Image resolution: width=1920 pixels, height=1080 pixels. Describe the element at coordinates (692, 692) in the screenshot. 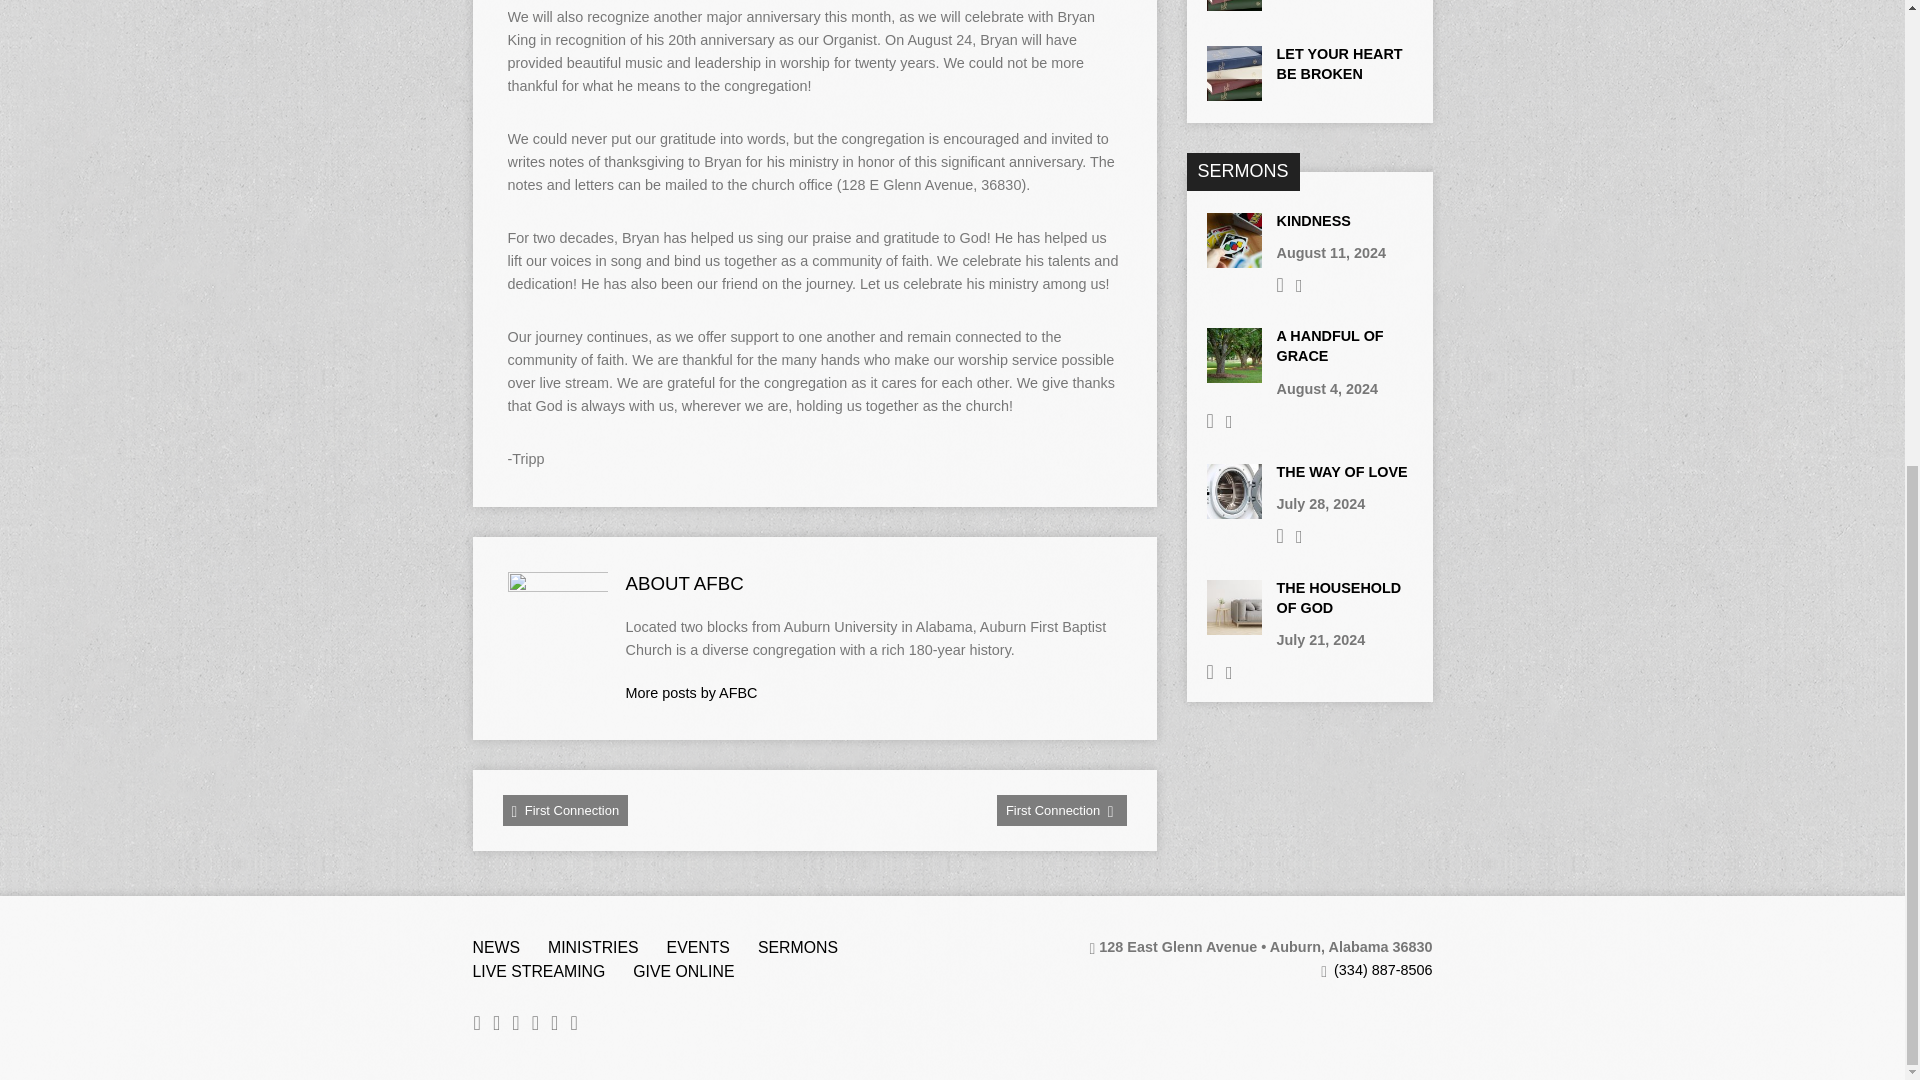

I see `More posts by AFBC` at that location.